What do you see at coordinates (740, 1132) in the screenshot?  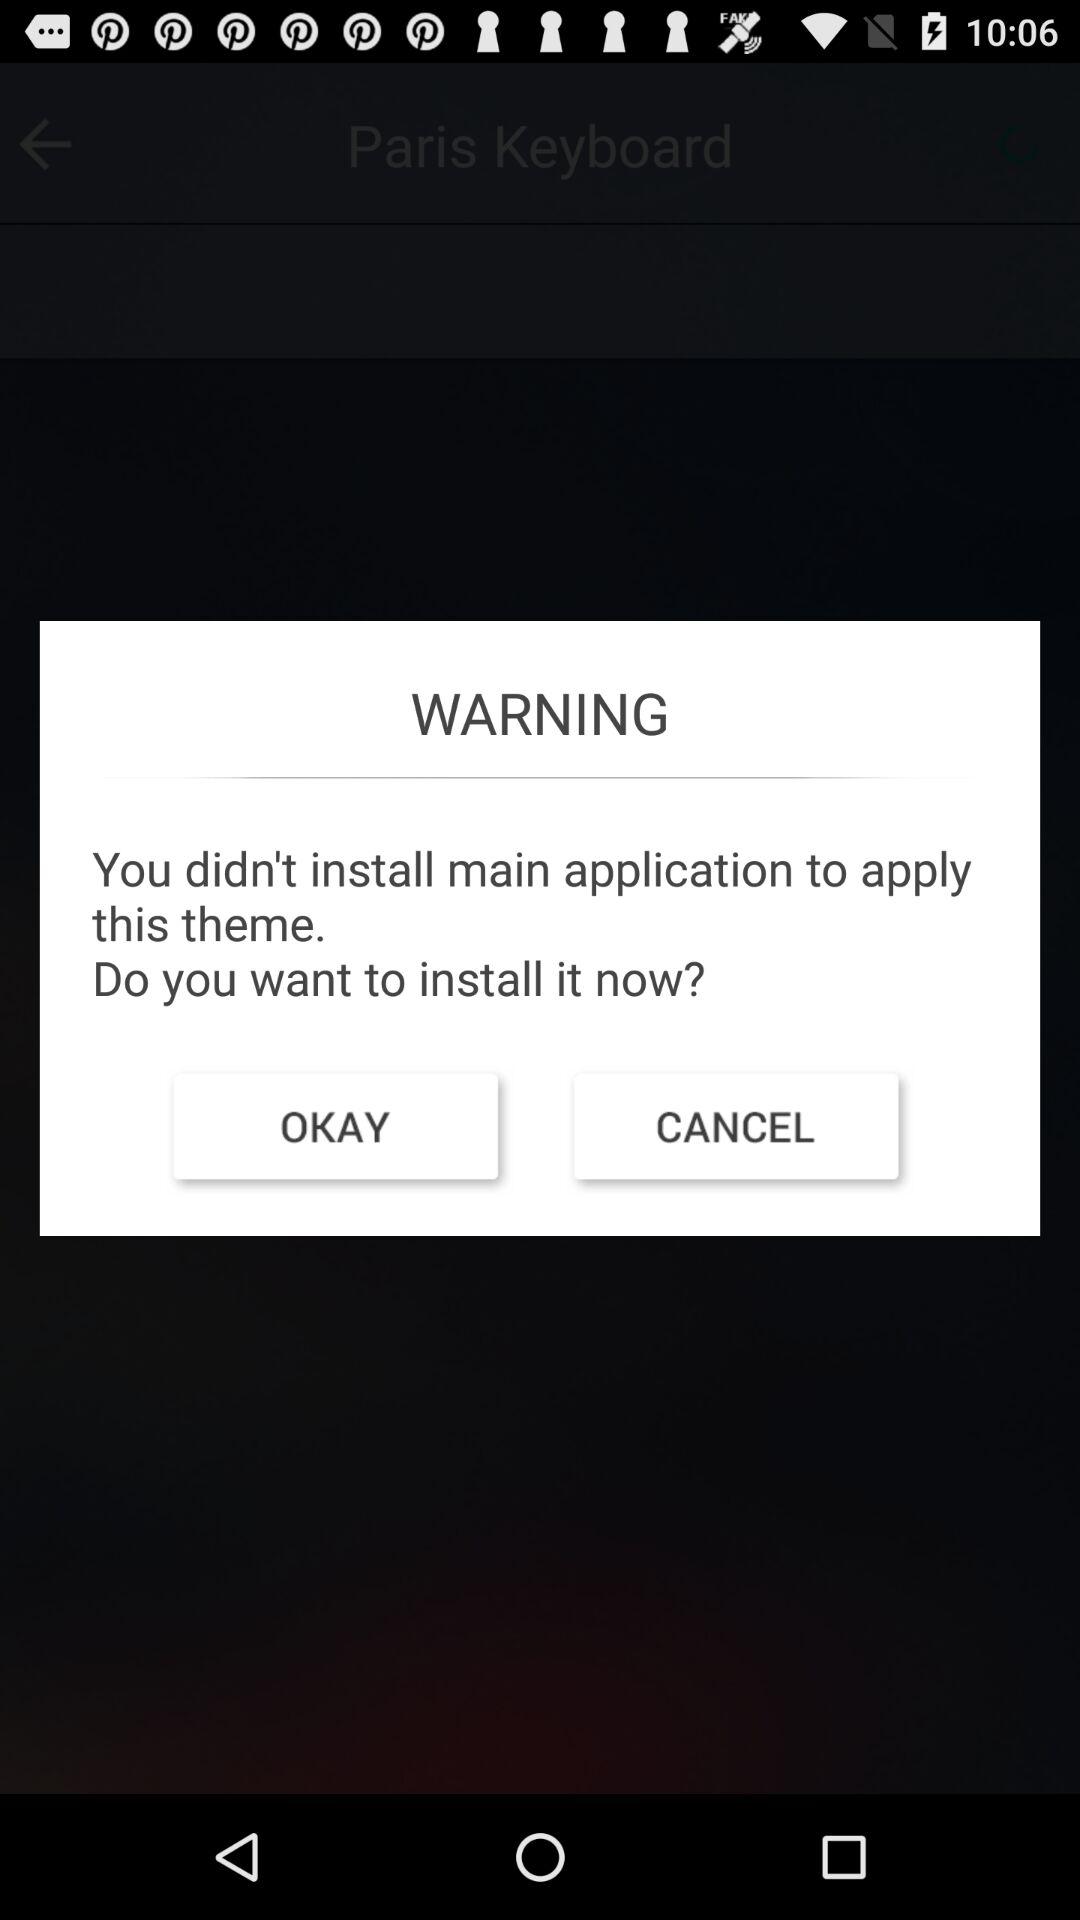 I see `open the app below the you didn t item` at bounding box center [740, 1132].